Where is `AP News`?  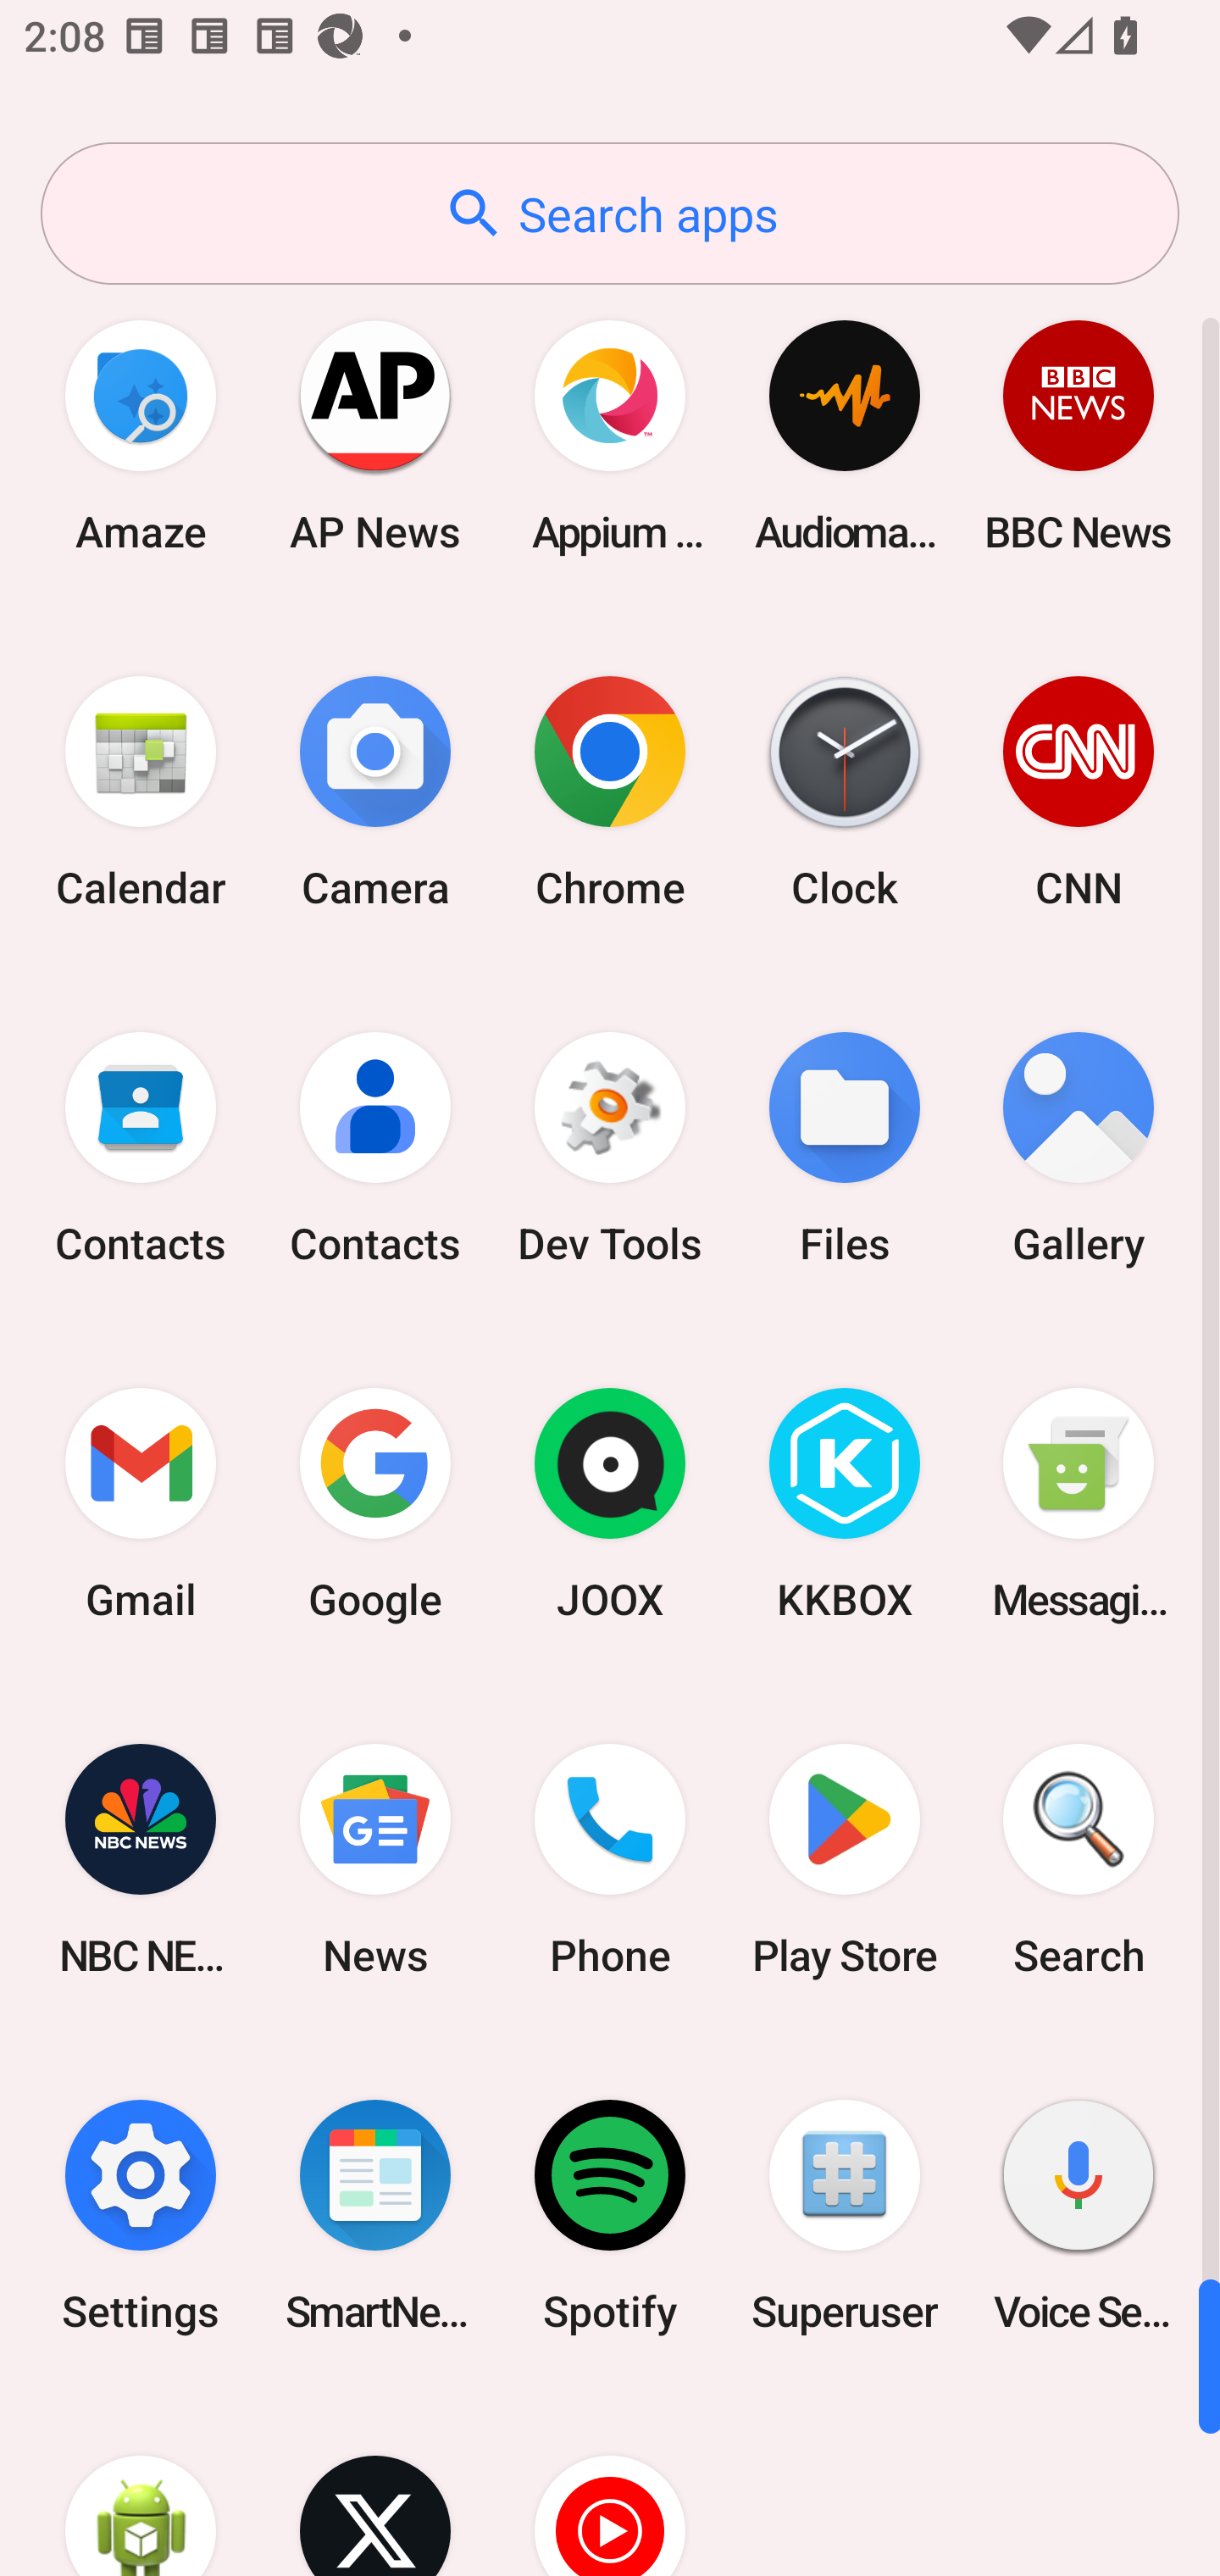 AP News is located at coordinates (375, 436).